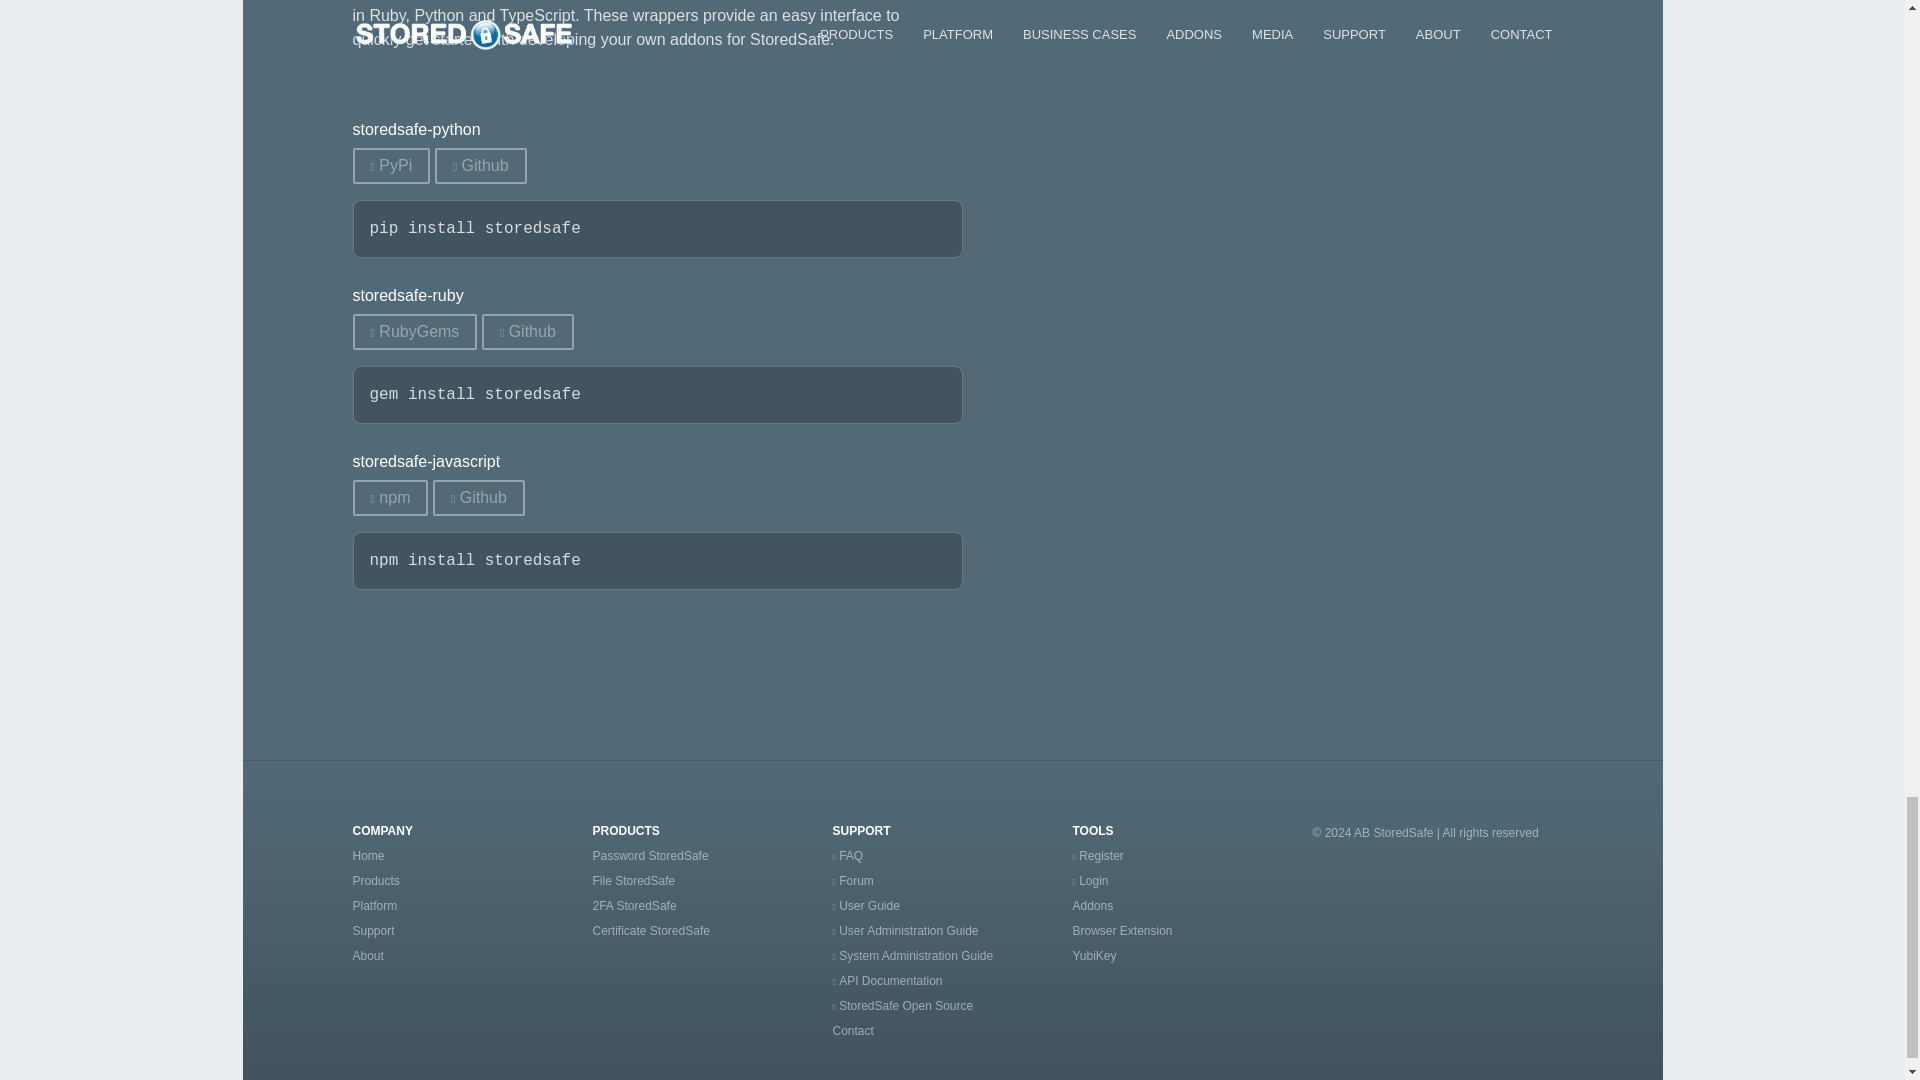 The width and height of the screenshot is (1920, 1080). Describe the element at coordinates (633, 880) in the screenshot. I see `File StoredSafe` at that location.